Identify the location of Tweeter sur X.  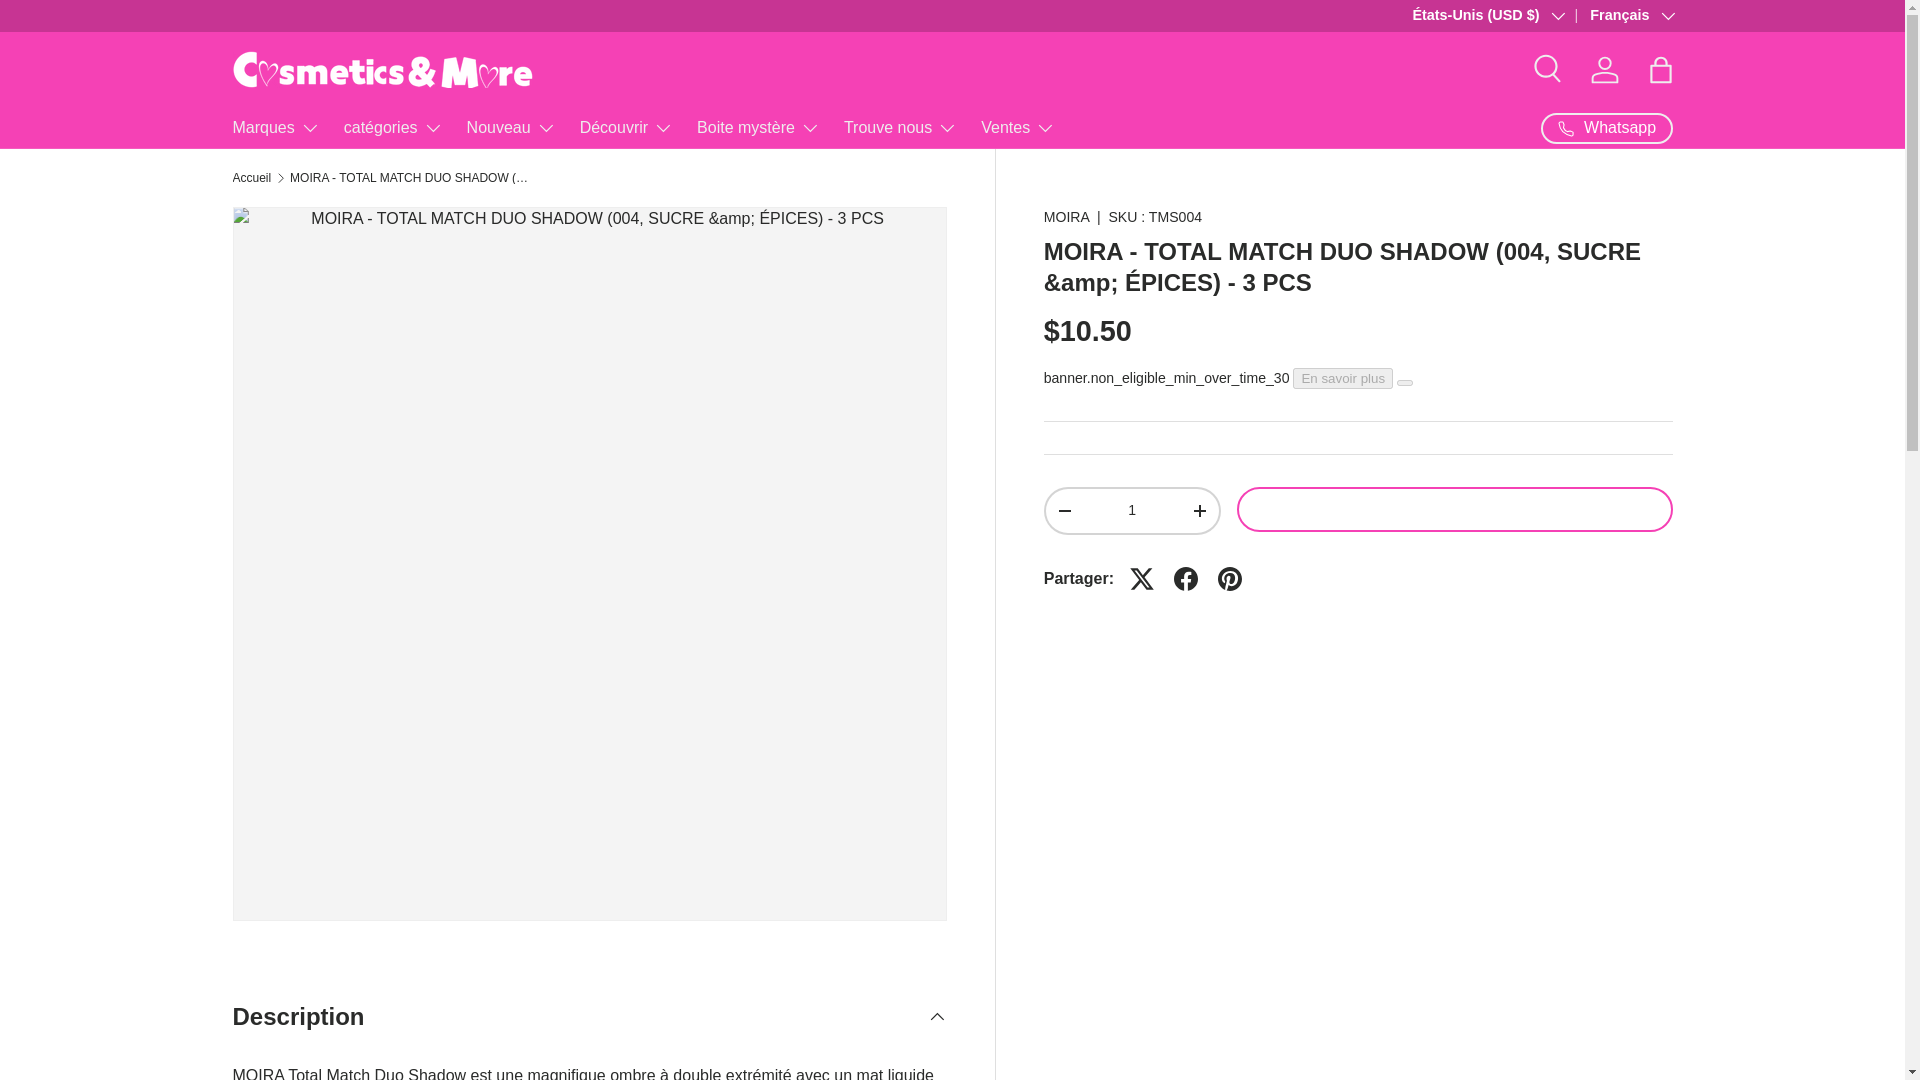
(1141, 578).